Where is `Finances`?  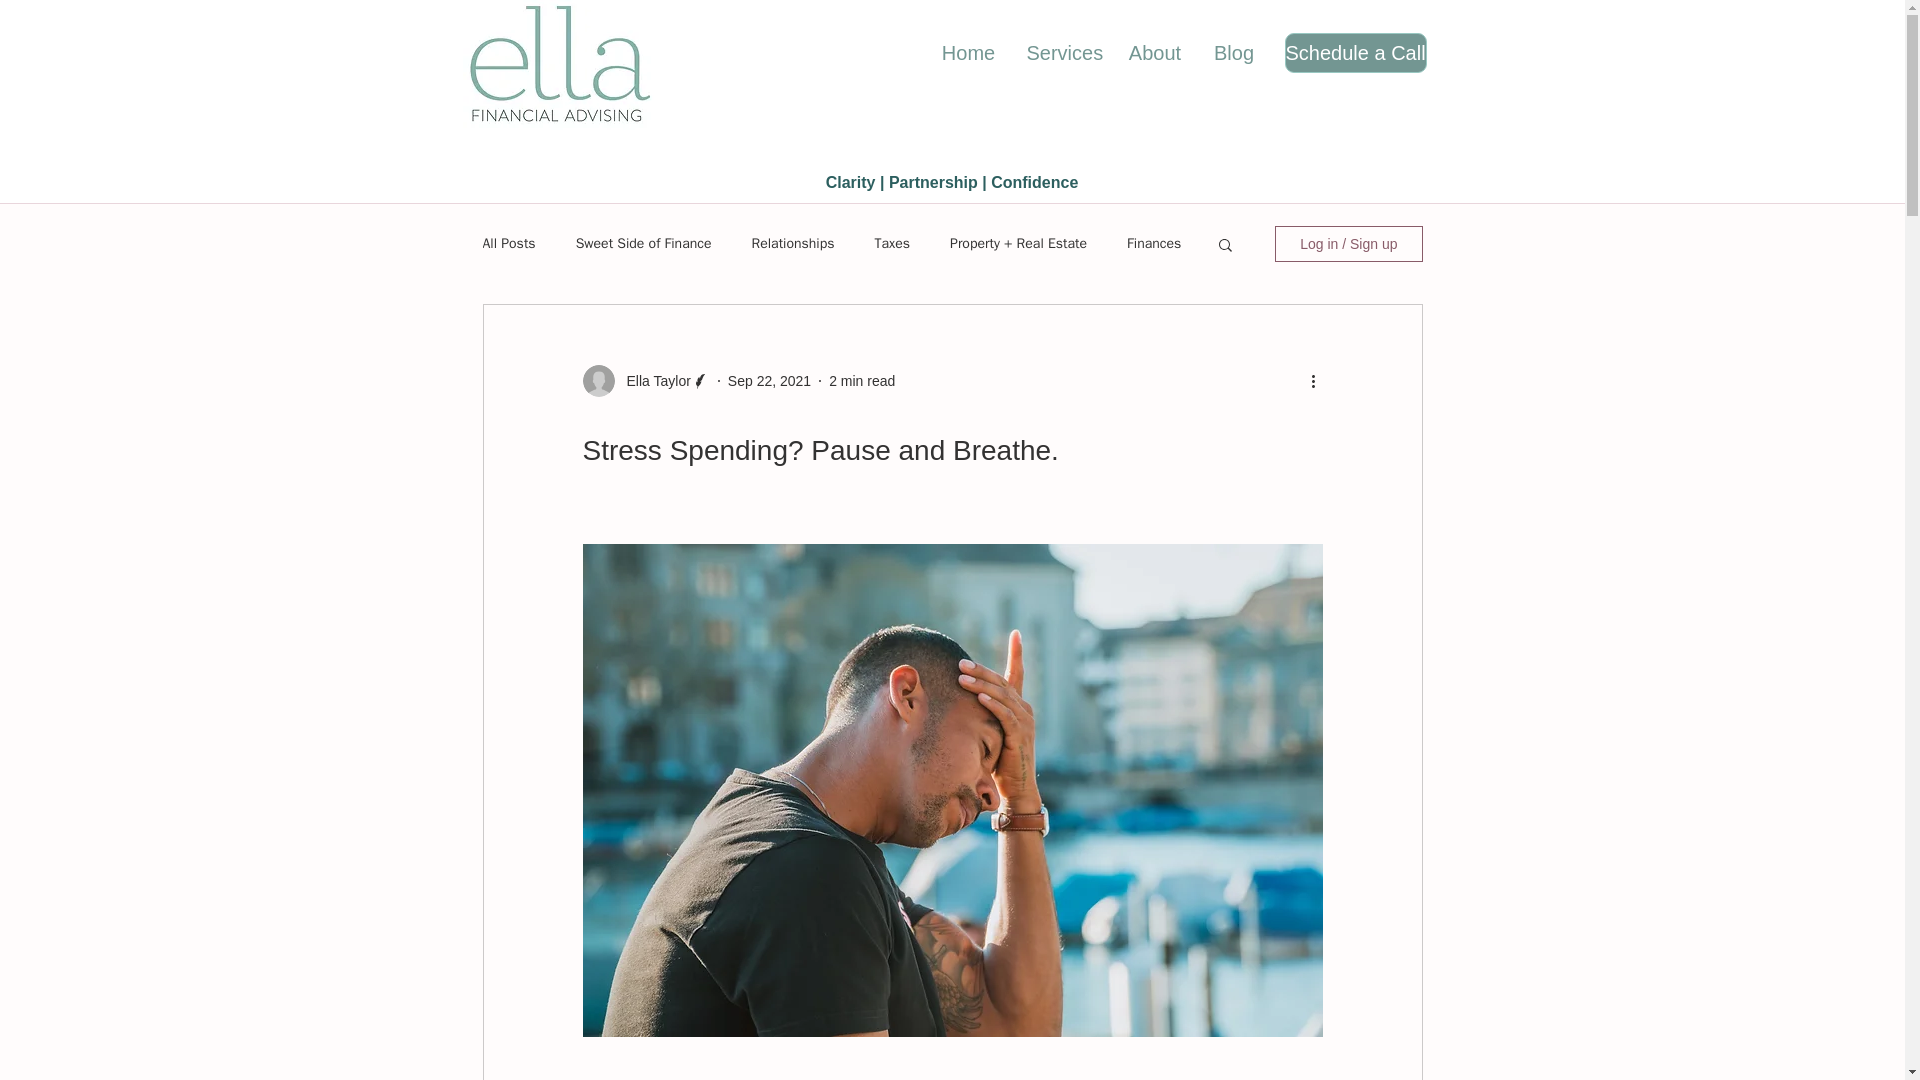 Finances is located at coordinates (1154, 244).